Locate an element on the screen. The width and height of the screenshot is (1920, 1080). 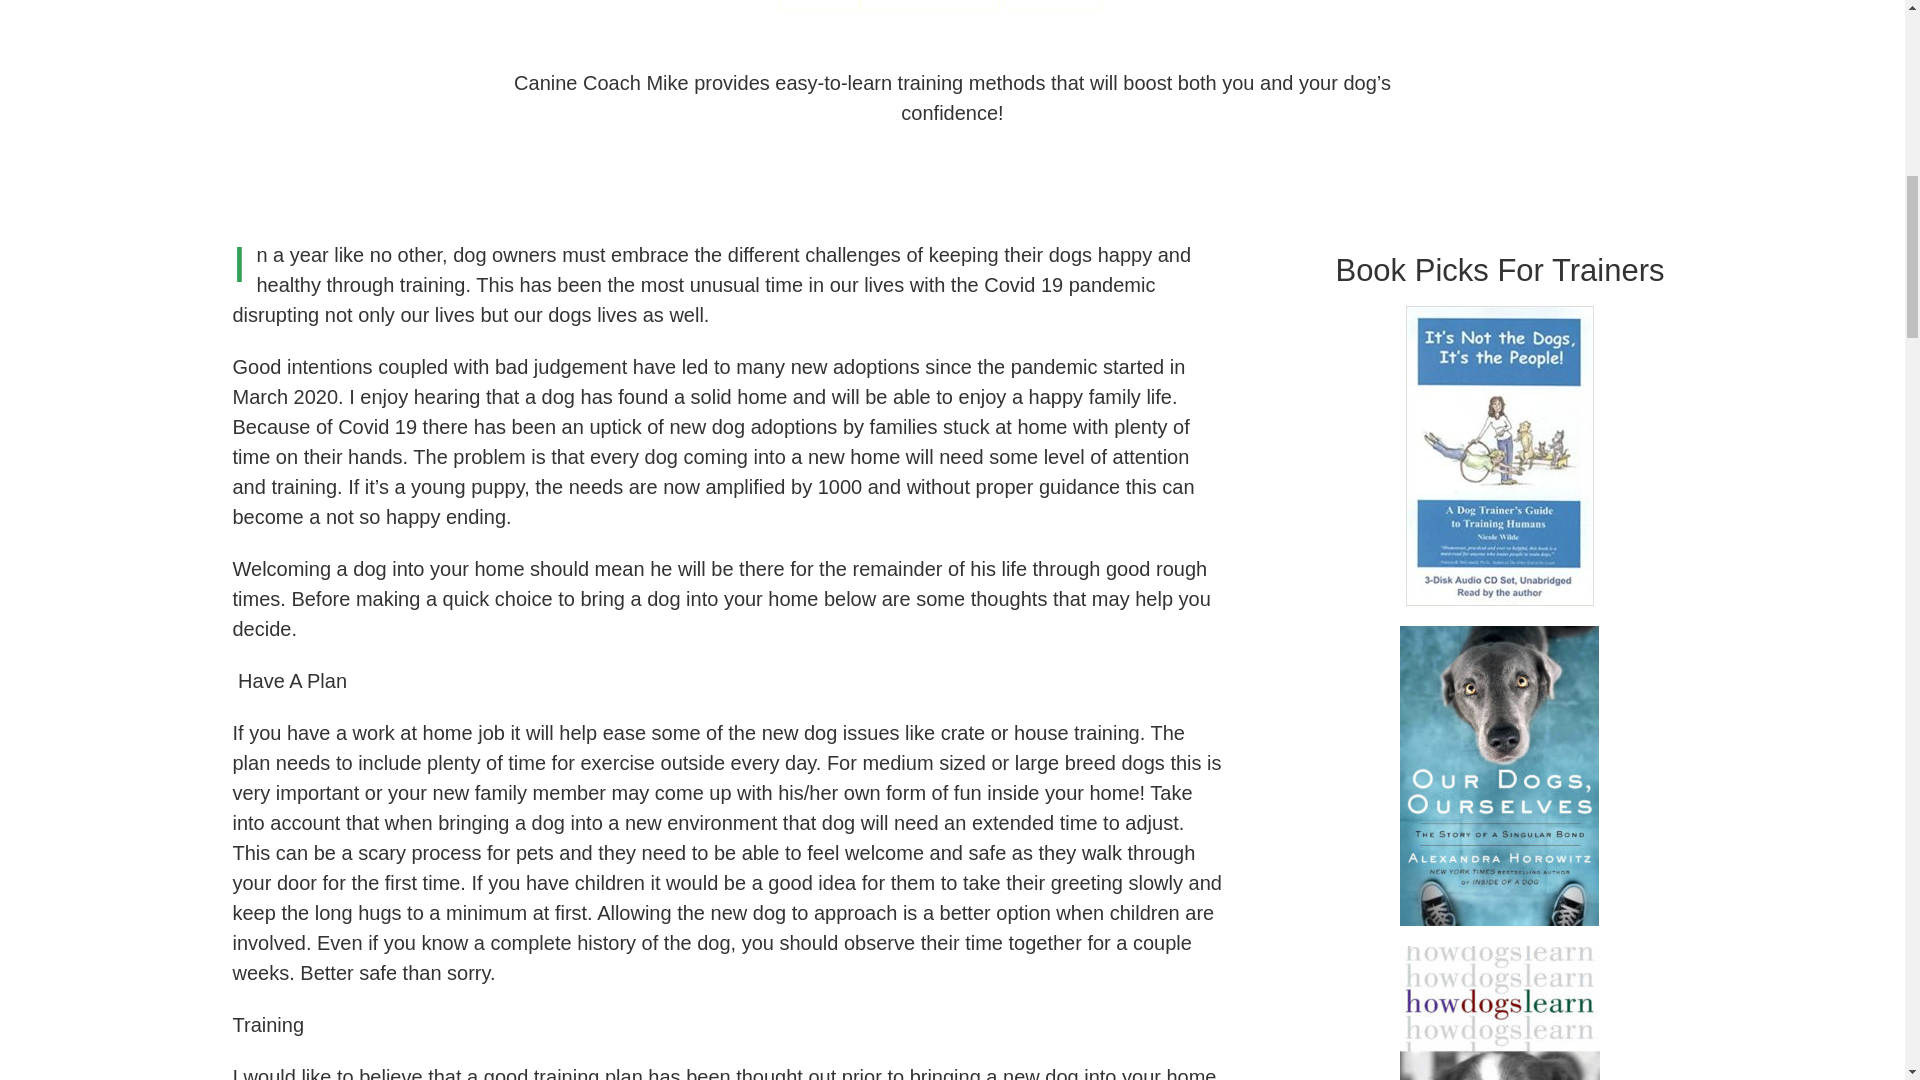
TRAINING TIPS is located at coordinates (929, 5).